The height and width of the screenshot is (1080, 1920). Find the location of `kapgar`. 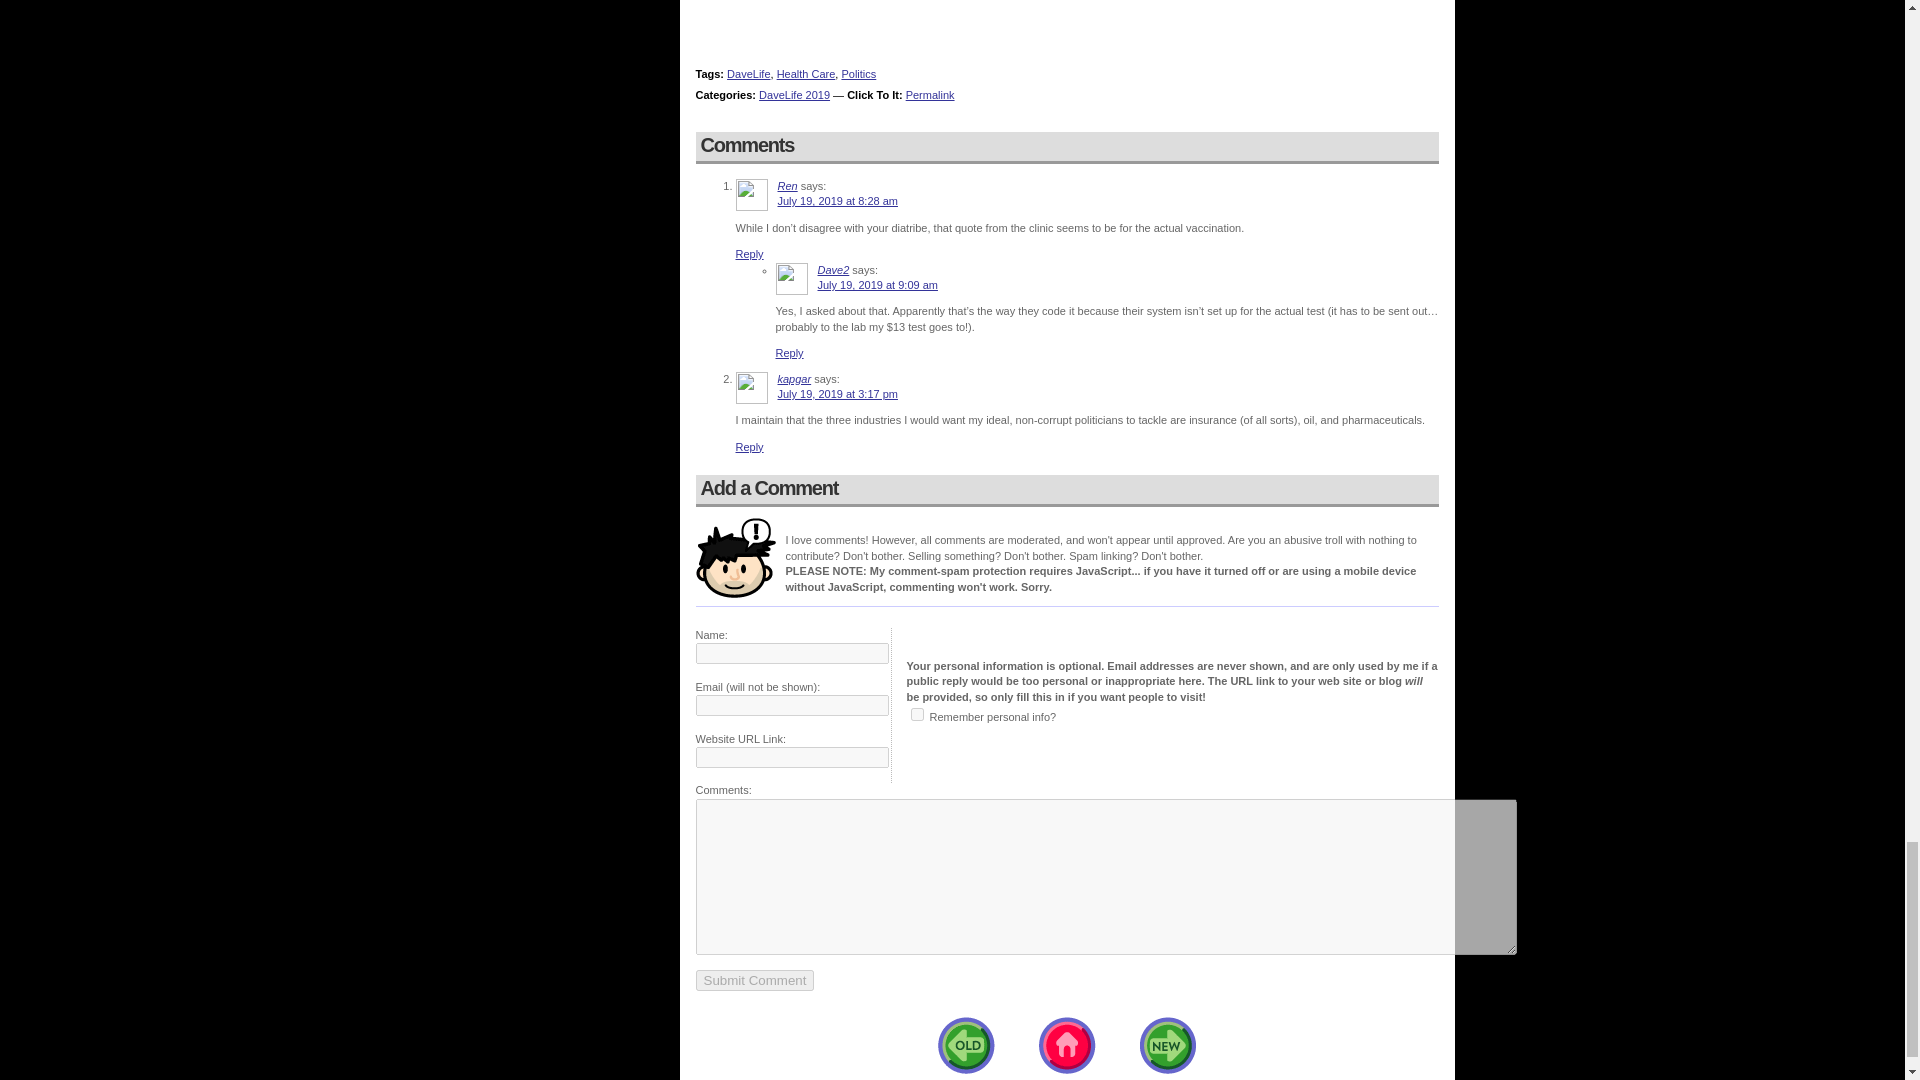

kapgar is located at coordinates (794, 378).